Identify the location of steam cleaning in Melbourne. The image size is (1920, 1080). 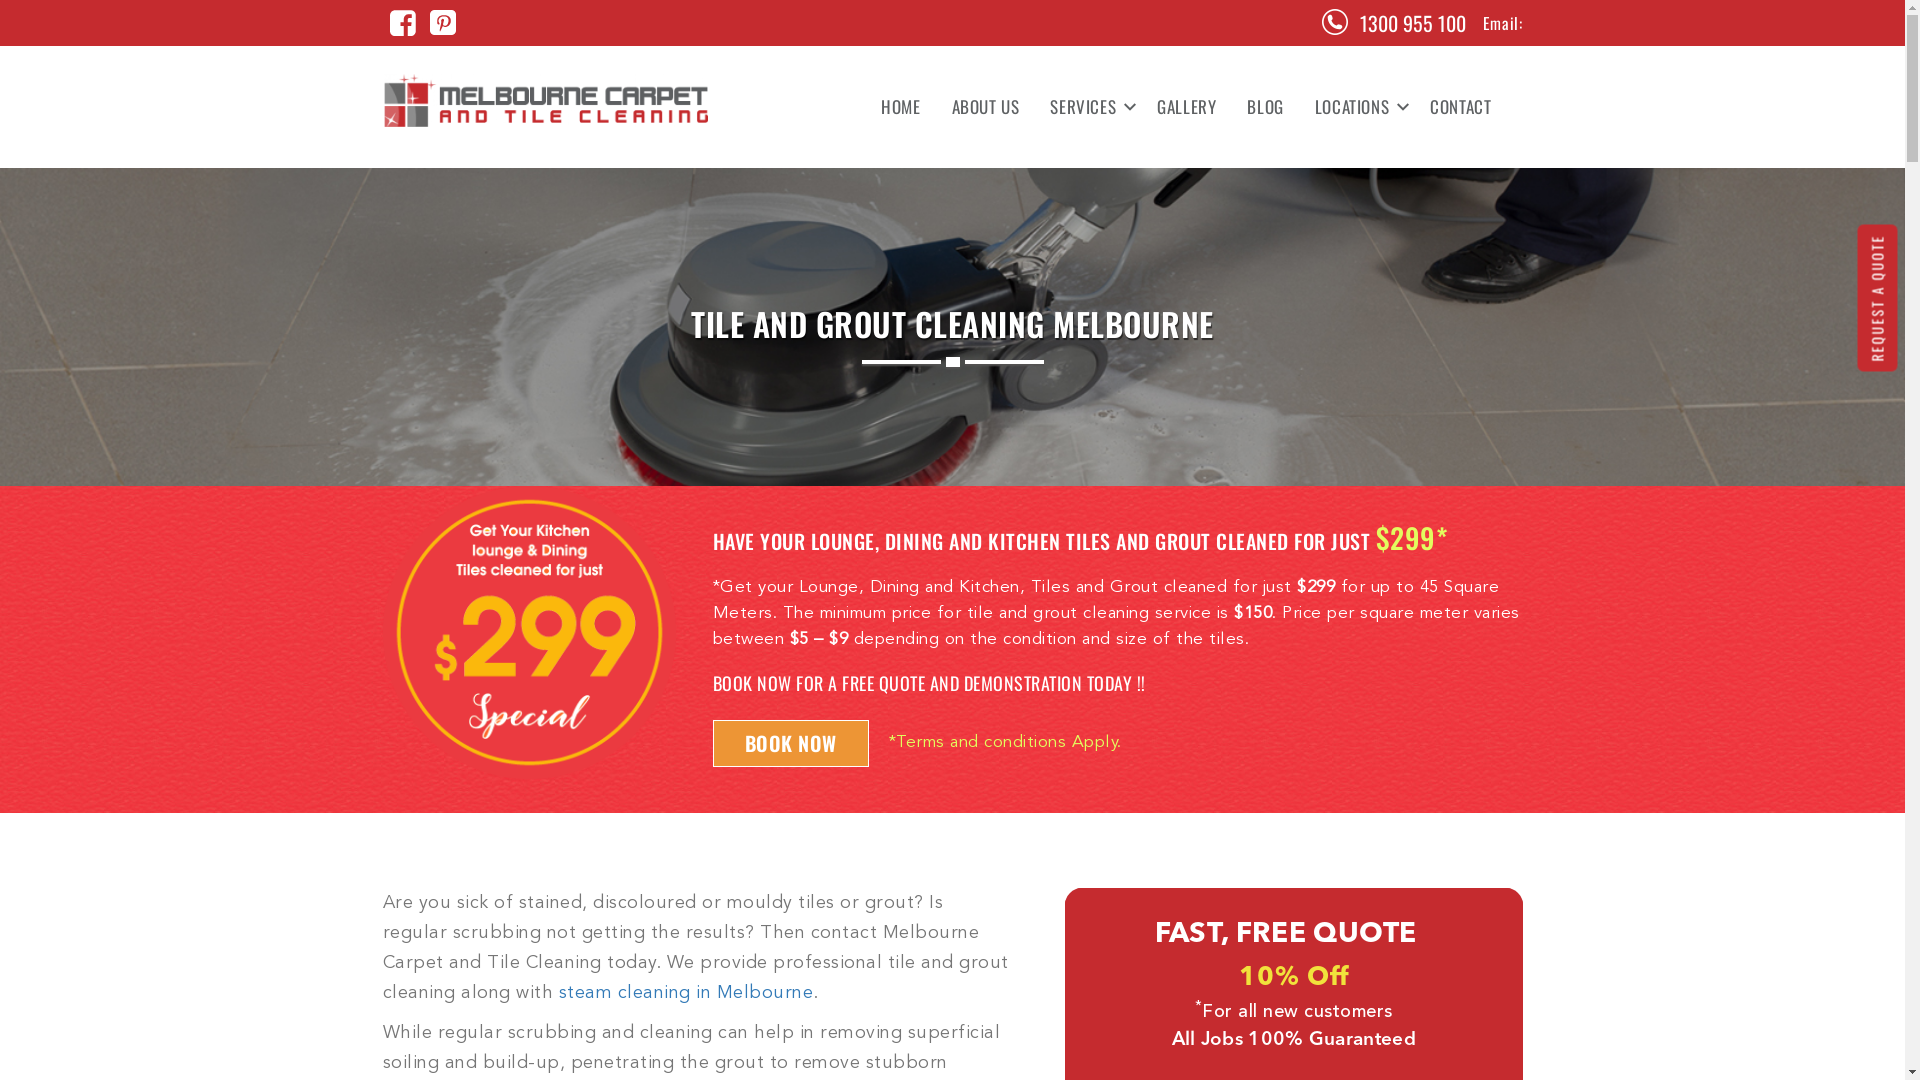
(686, 993).